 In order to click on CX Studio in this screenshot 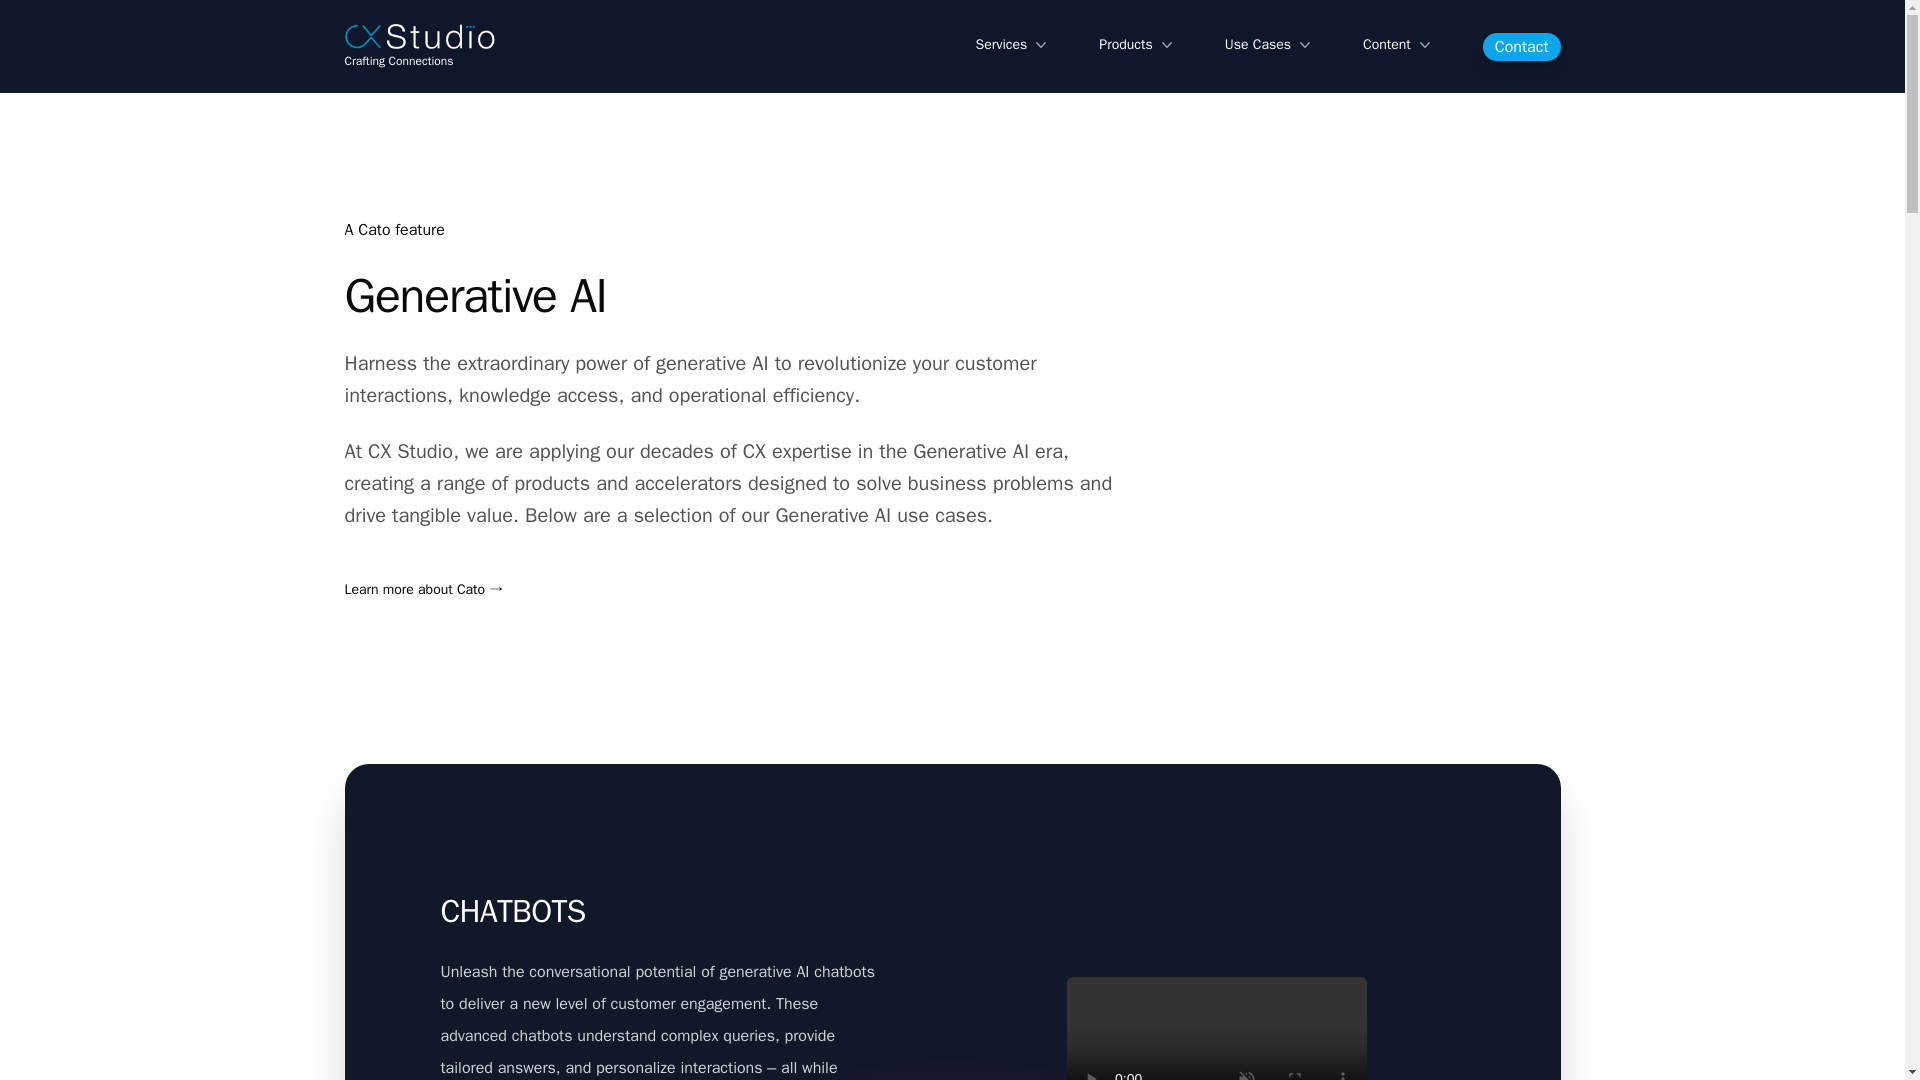, I will do `click(418, 36)`.